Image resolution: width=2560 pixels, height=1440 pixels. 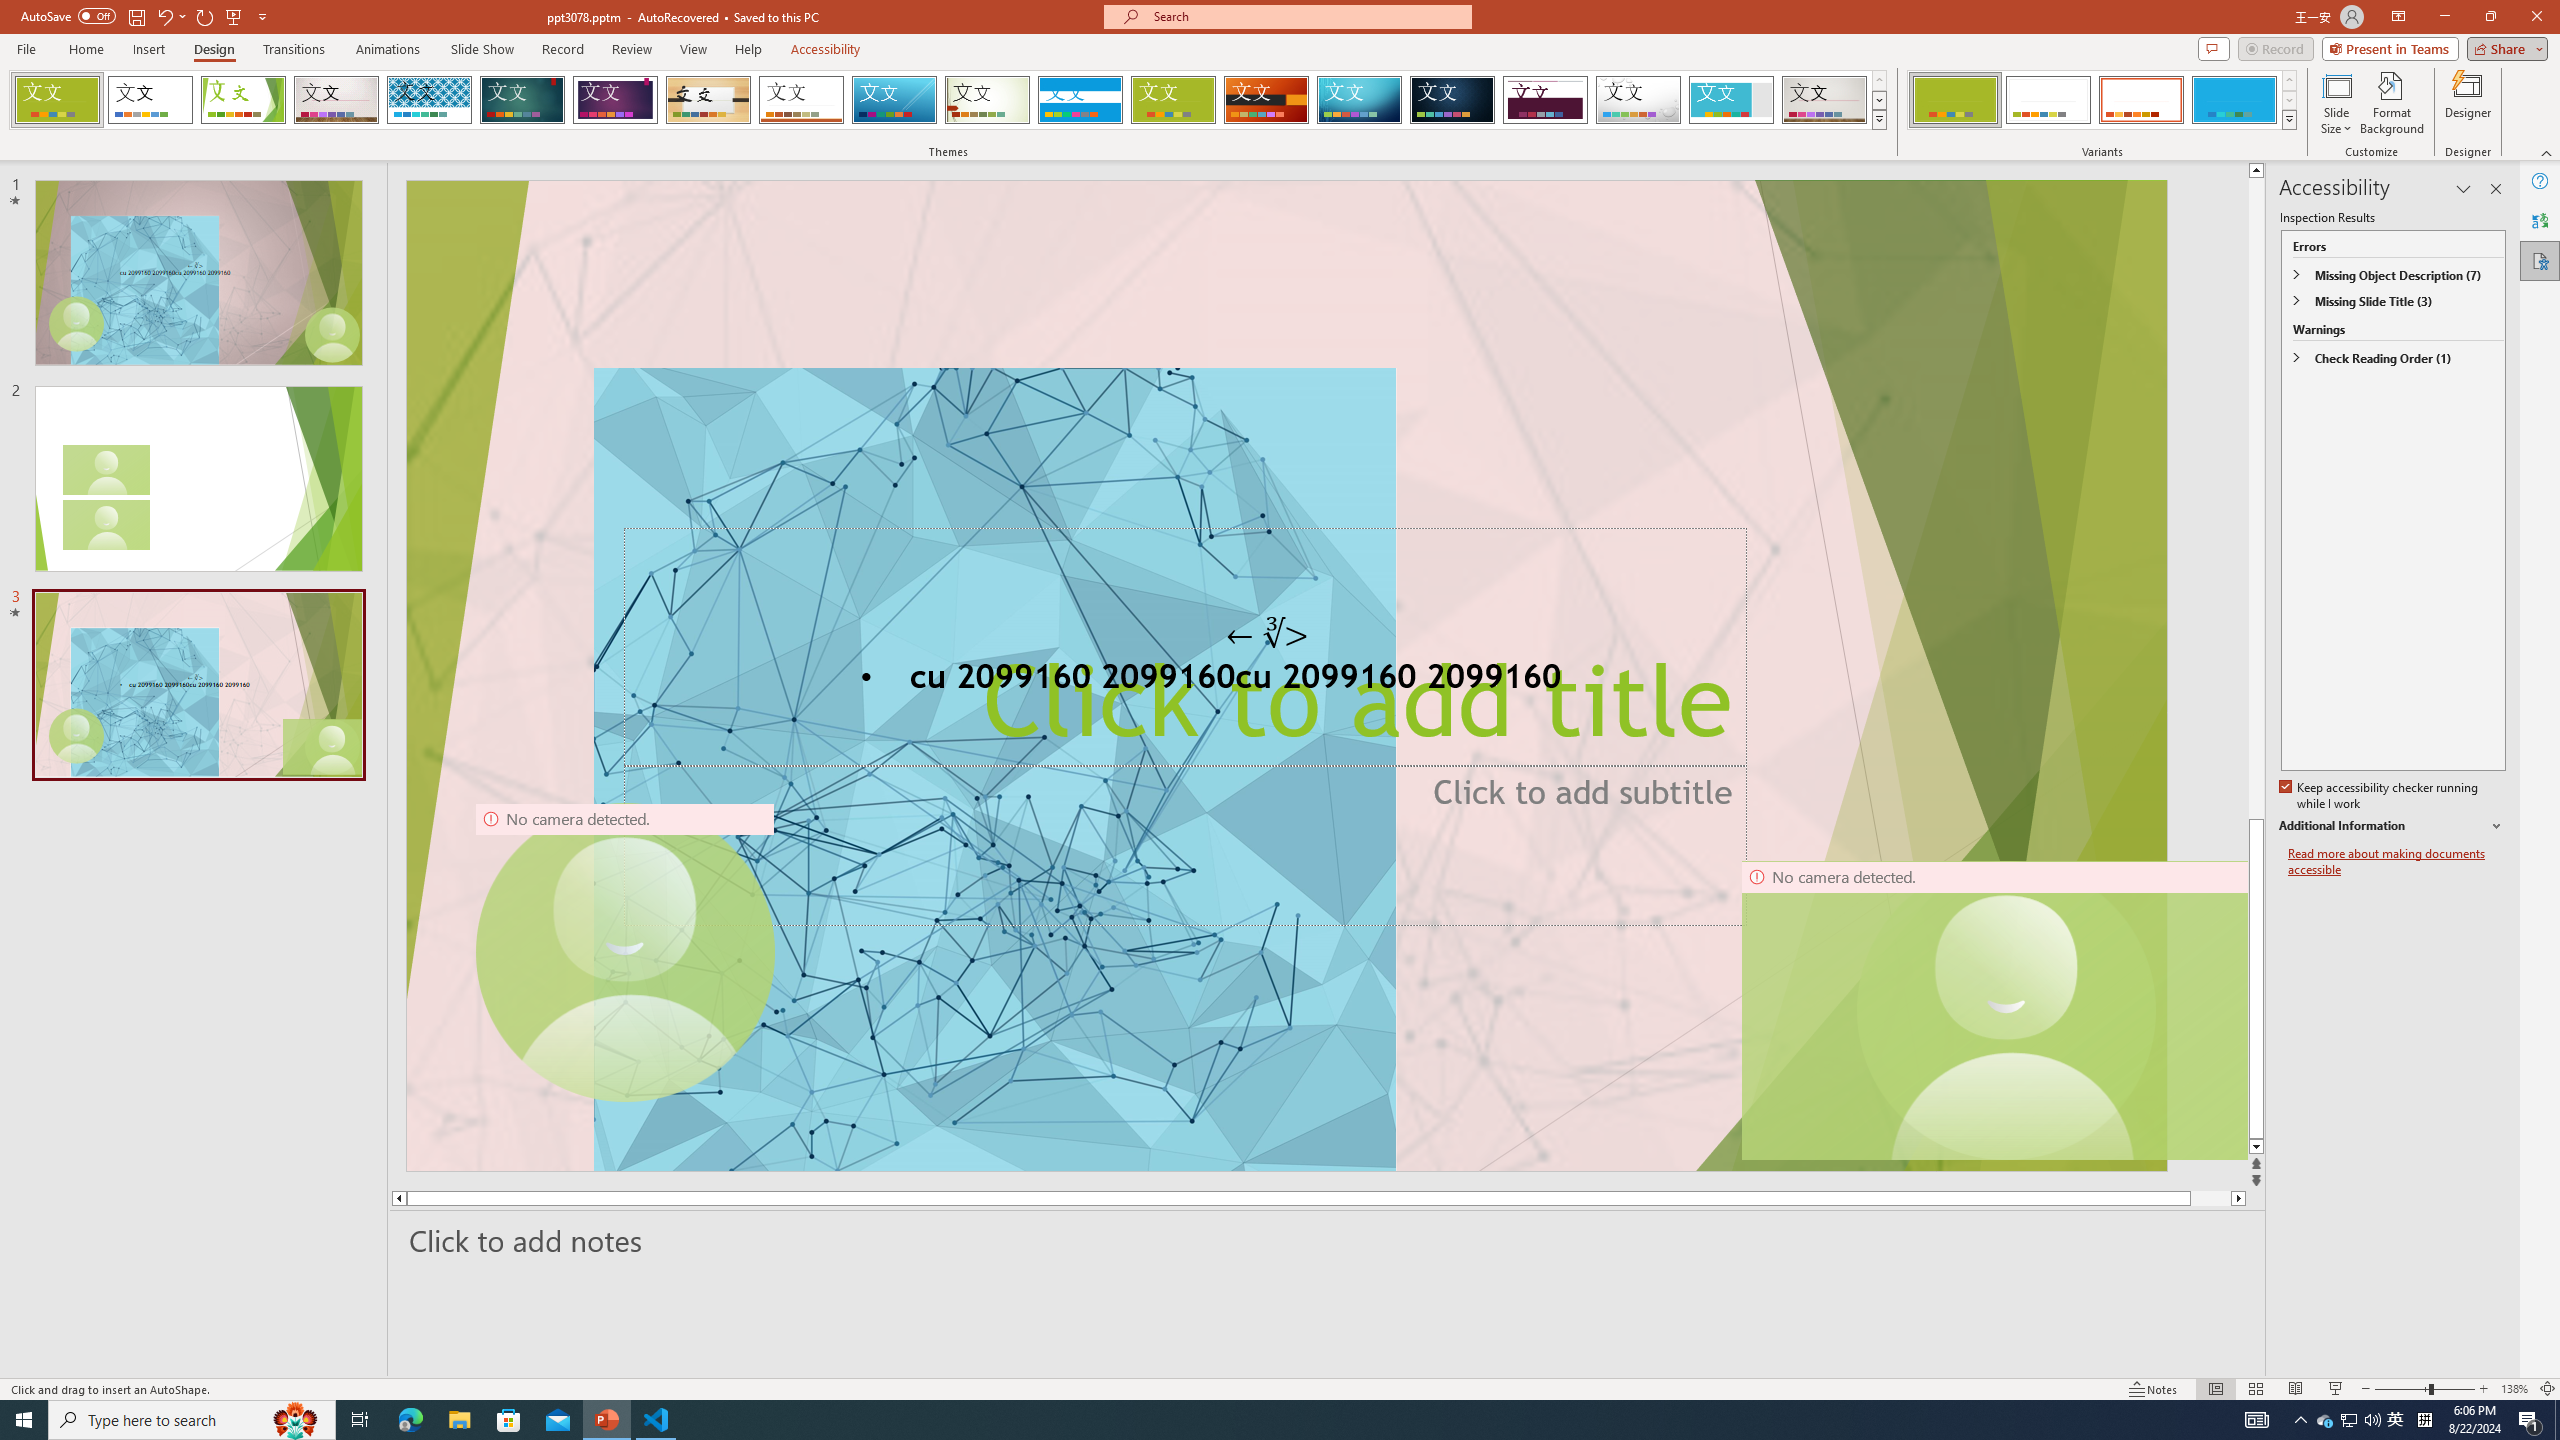 I want to click on Keep accessibility checker running while I work, so click(x=2380, y=796).